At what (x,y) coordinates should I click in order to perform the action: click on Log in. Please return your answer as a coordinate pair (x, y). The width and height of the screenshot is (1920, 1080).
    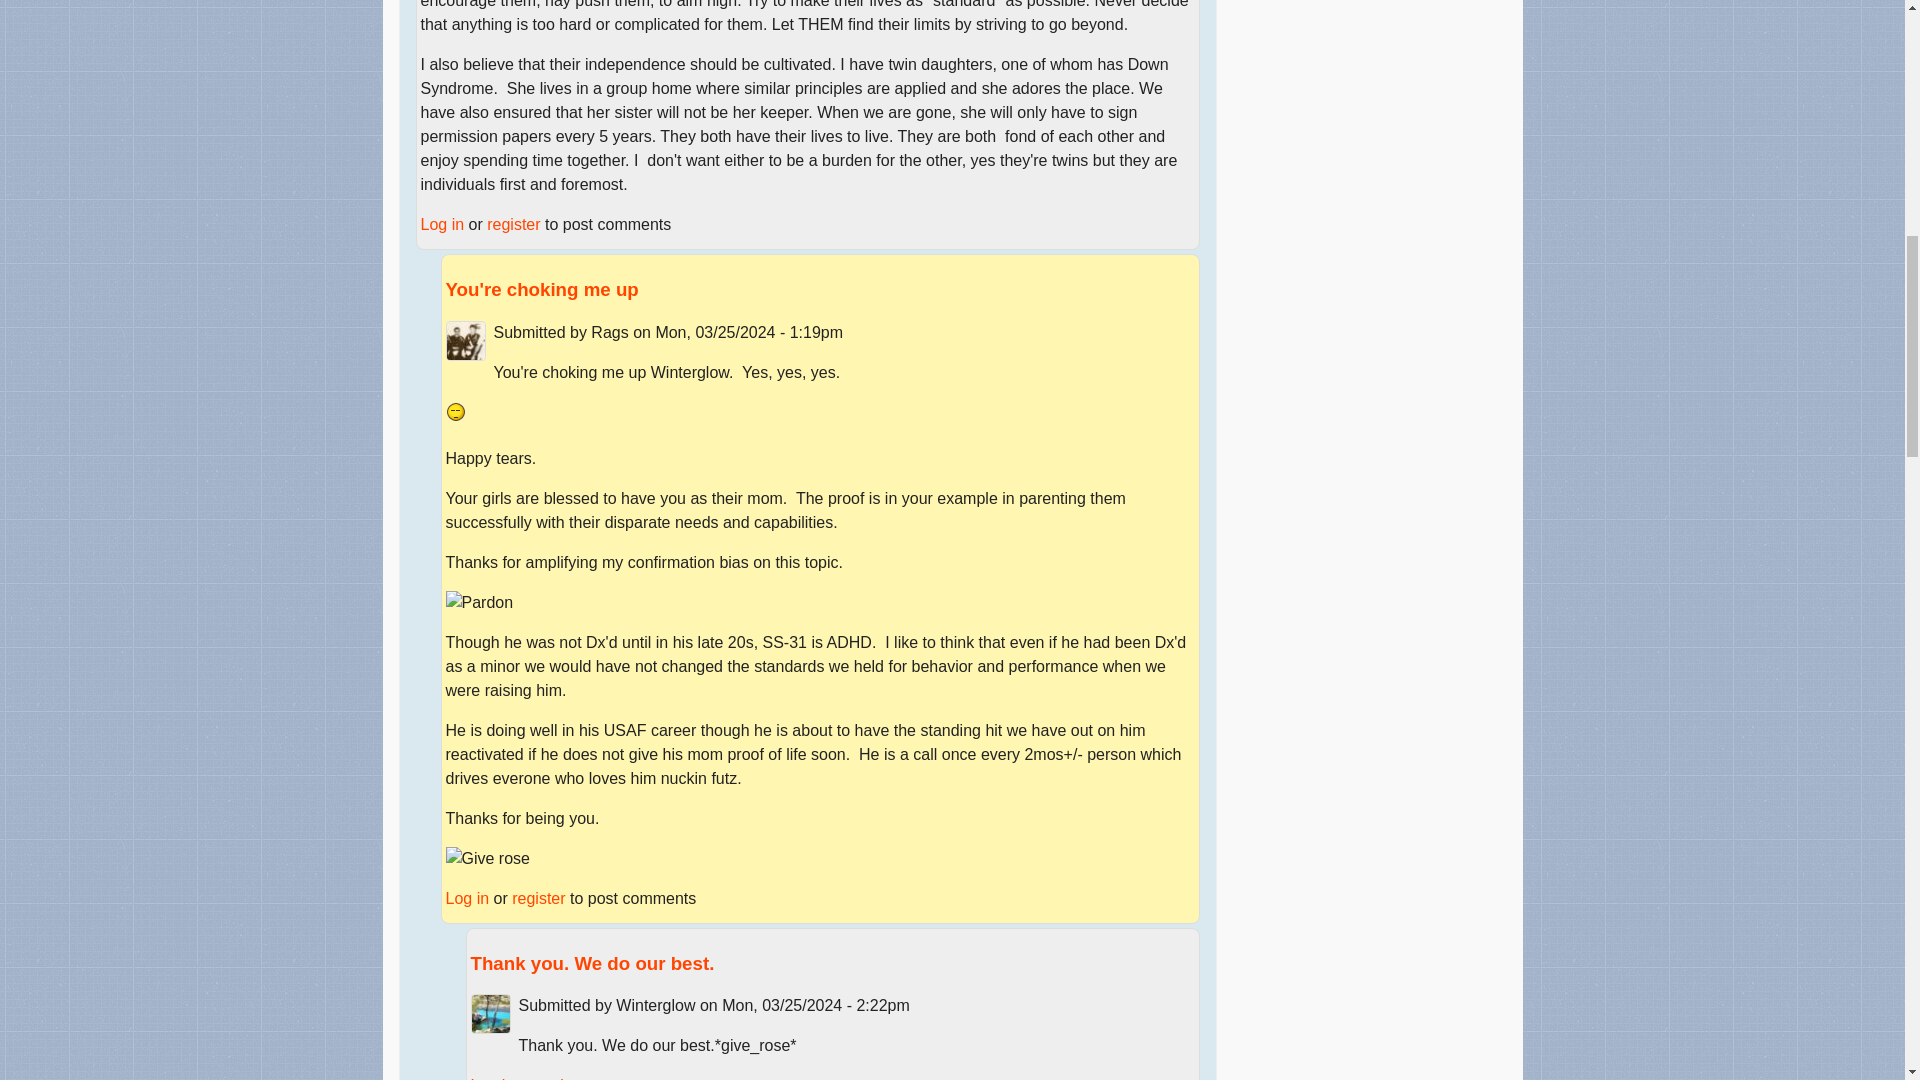
    Looking at the image, I should click on (492, 1078).